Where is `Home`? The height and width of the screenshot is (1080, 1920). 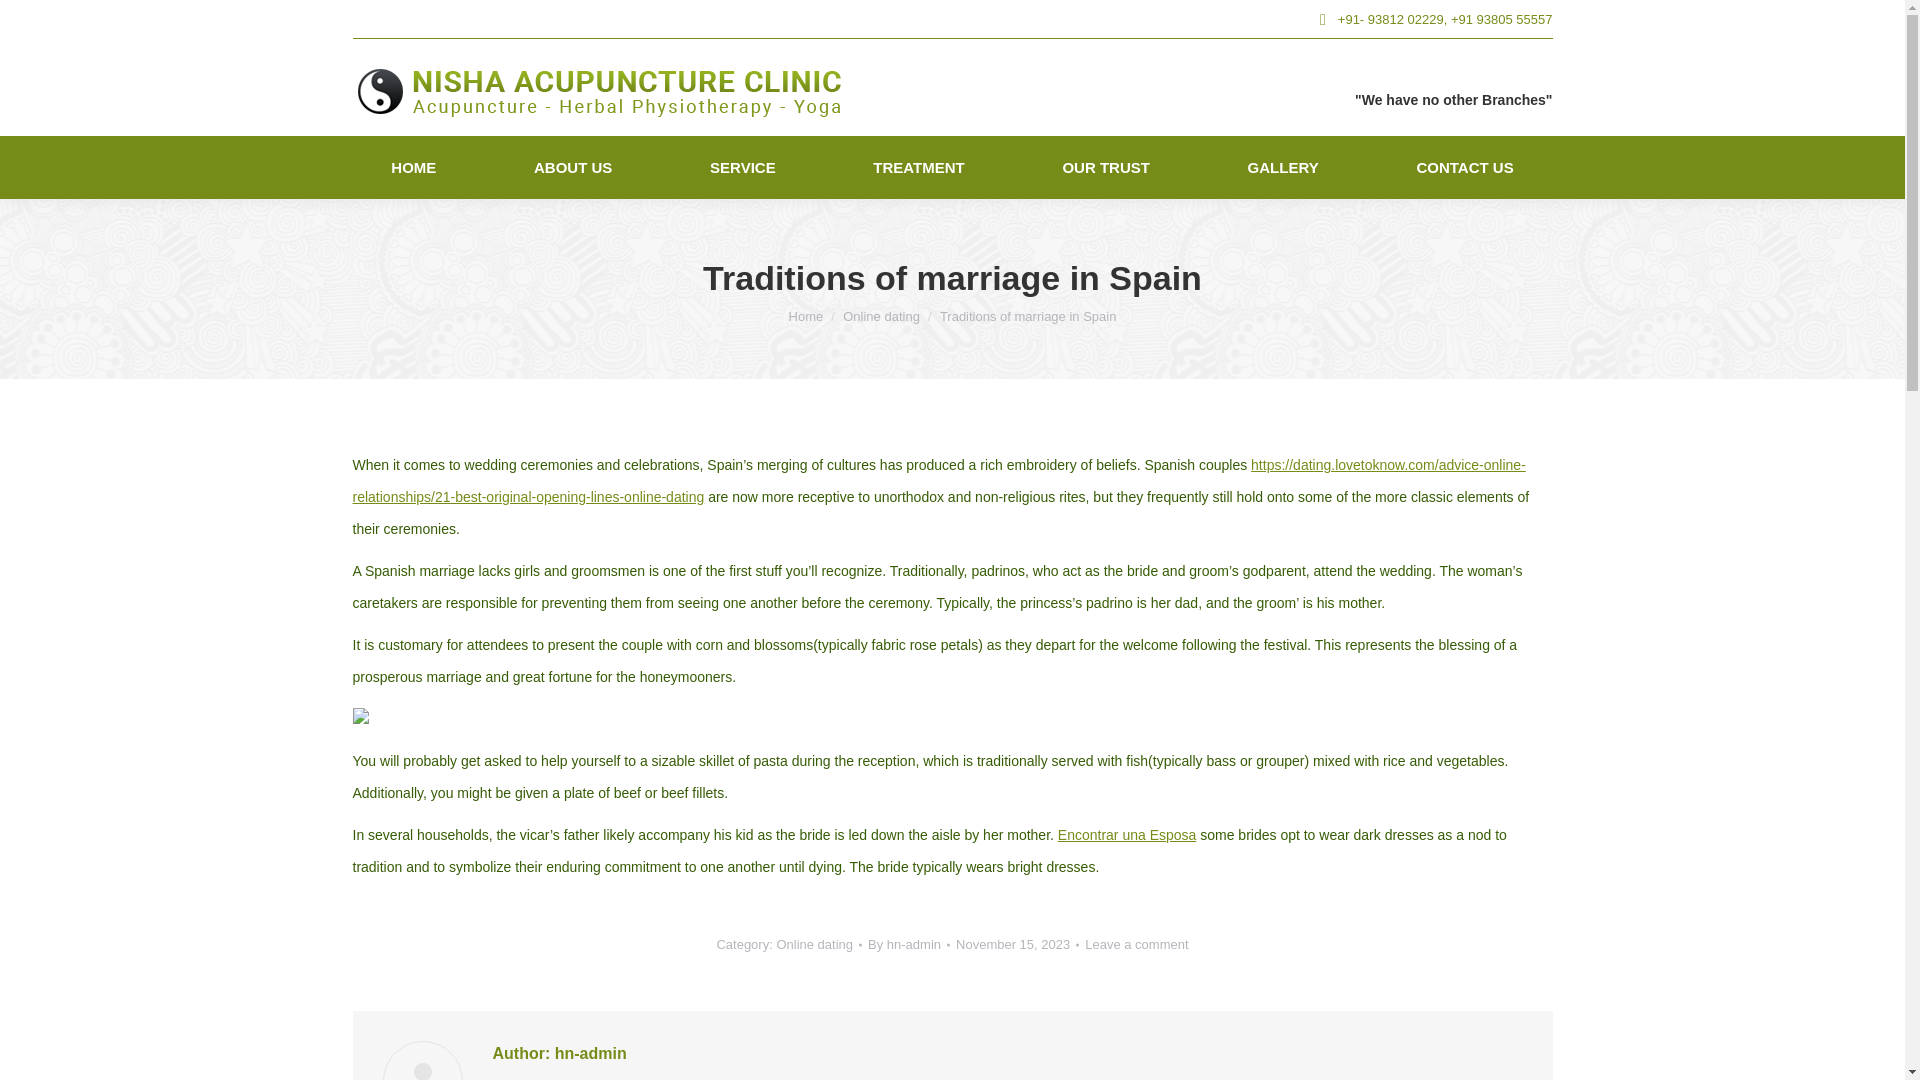 Home is located at coordinates (806, 314).